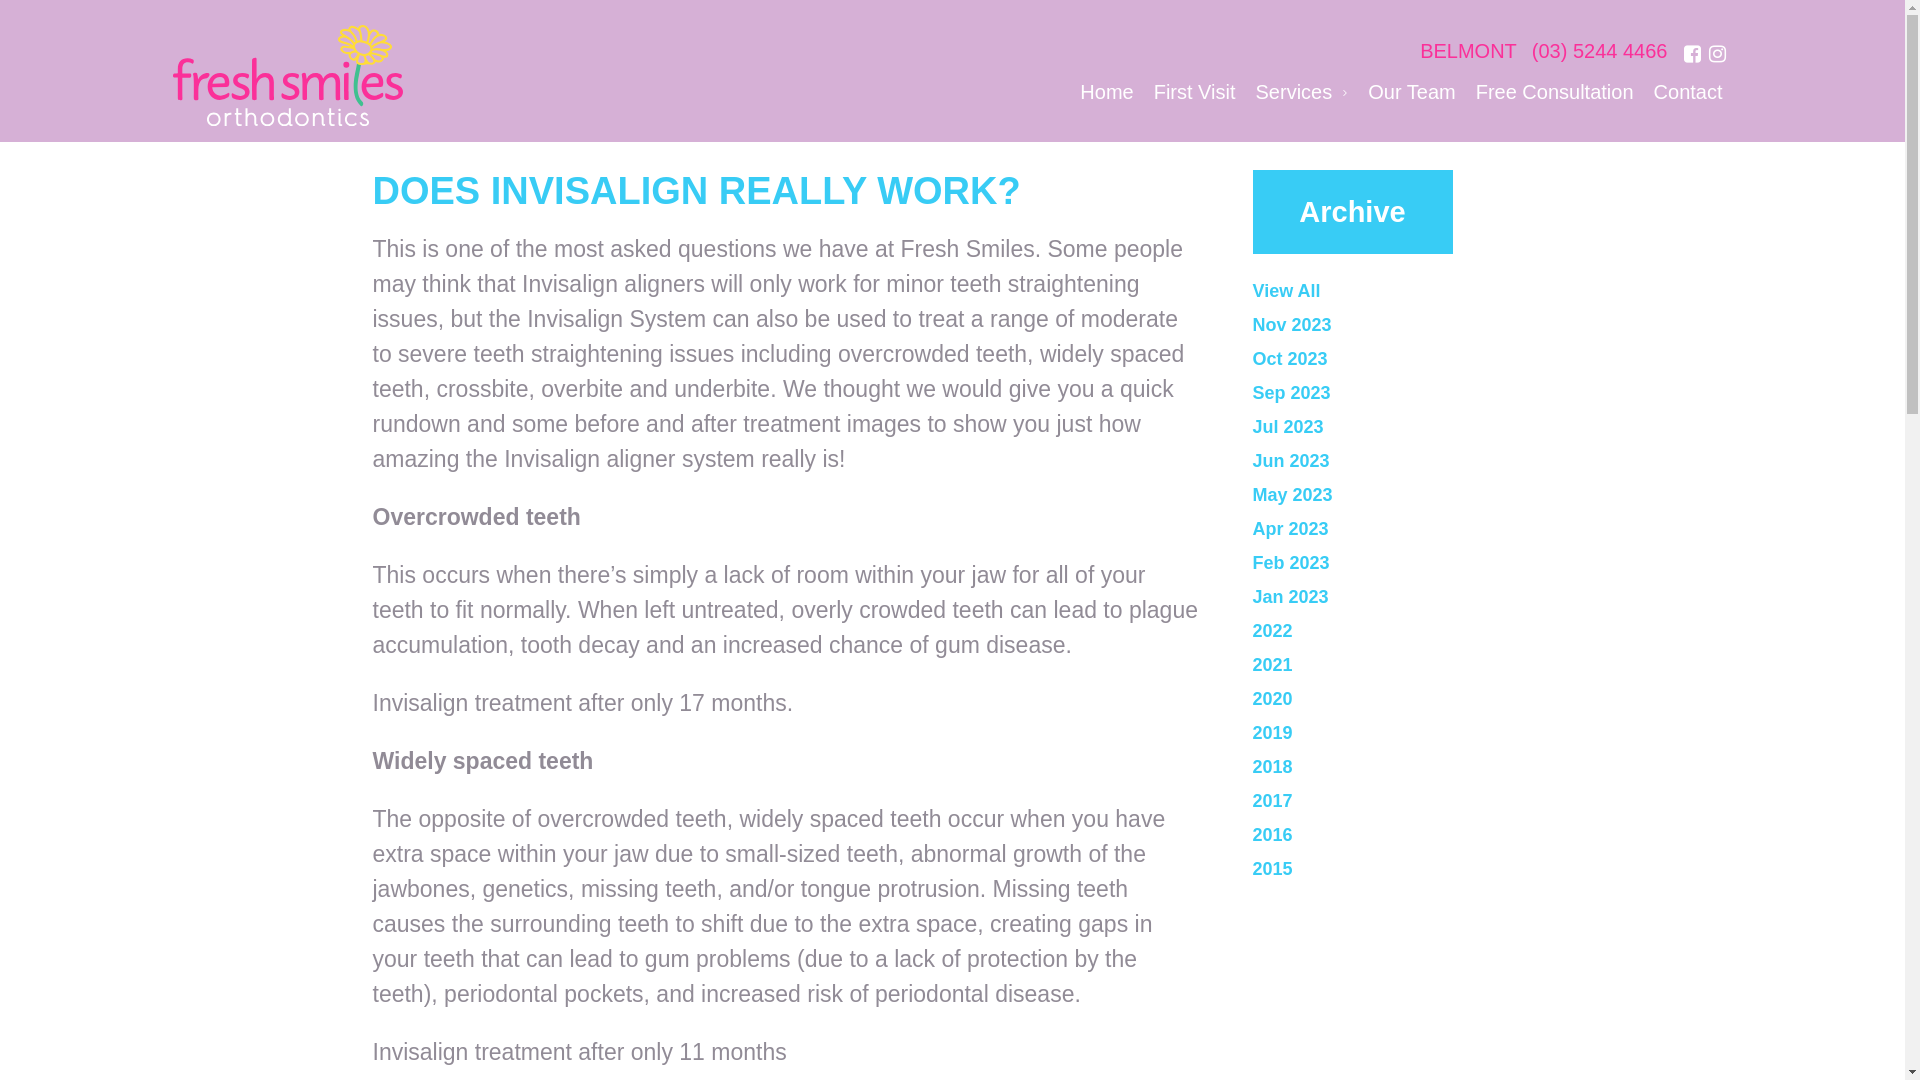 The height and width of the screenshot is (1080, 1920). What do you see at coordinates (1600, 54) in the screenshot?
I see `(03) 5244 4466` at bounding box center [1600, 54].